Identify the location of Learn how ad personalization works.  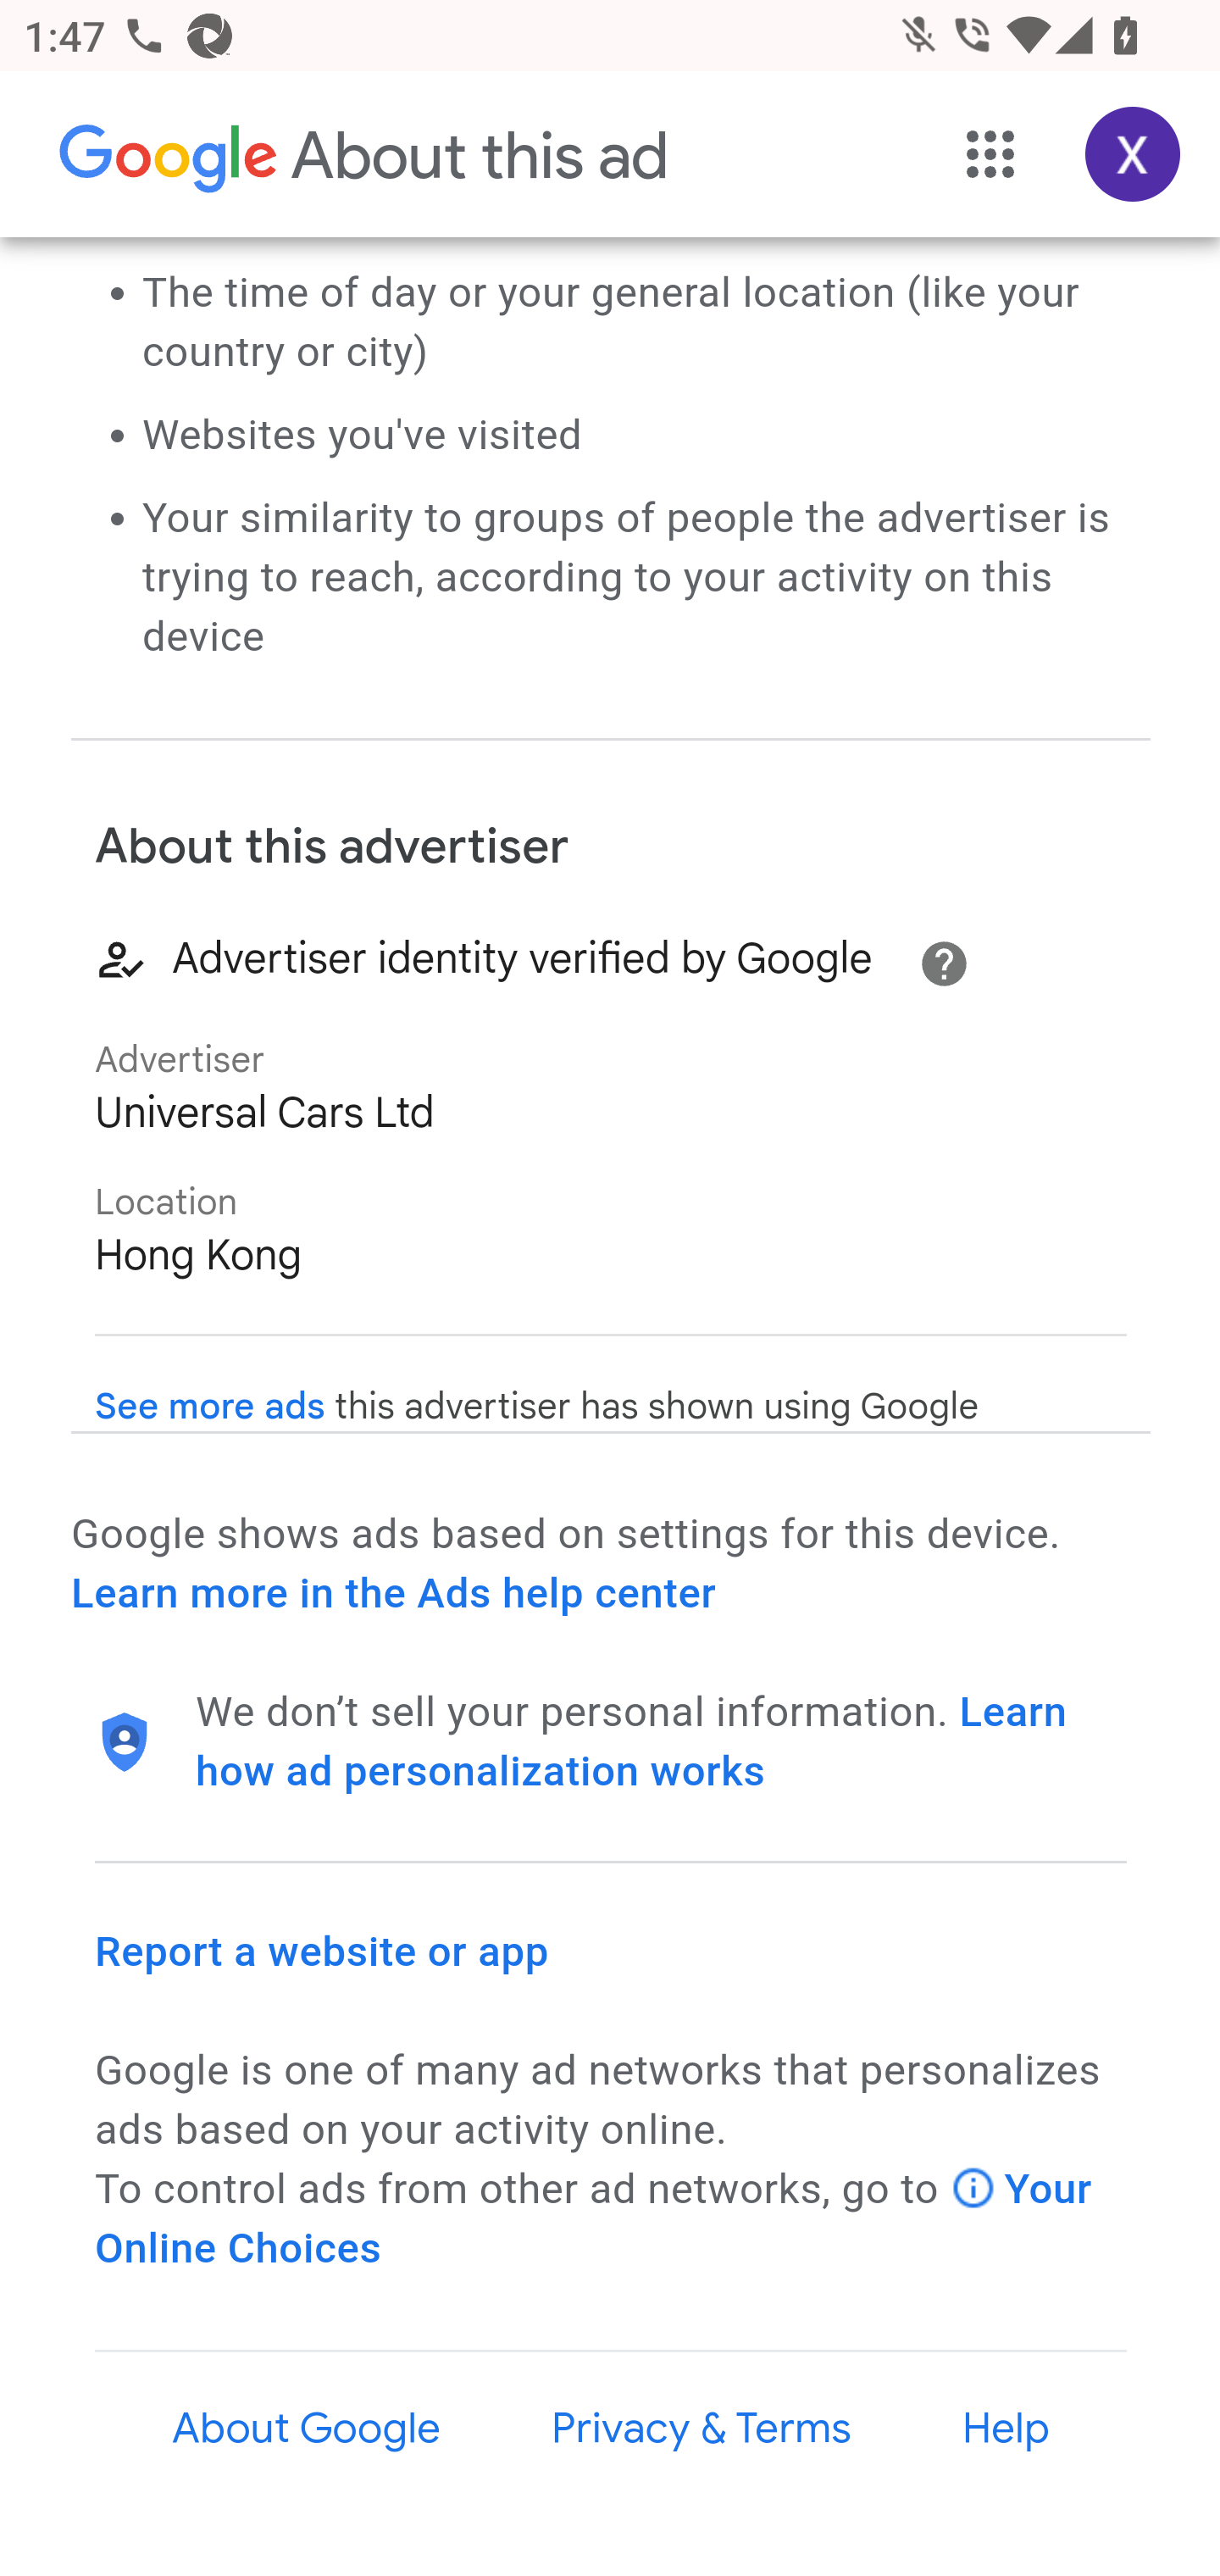
(632, 1742).